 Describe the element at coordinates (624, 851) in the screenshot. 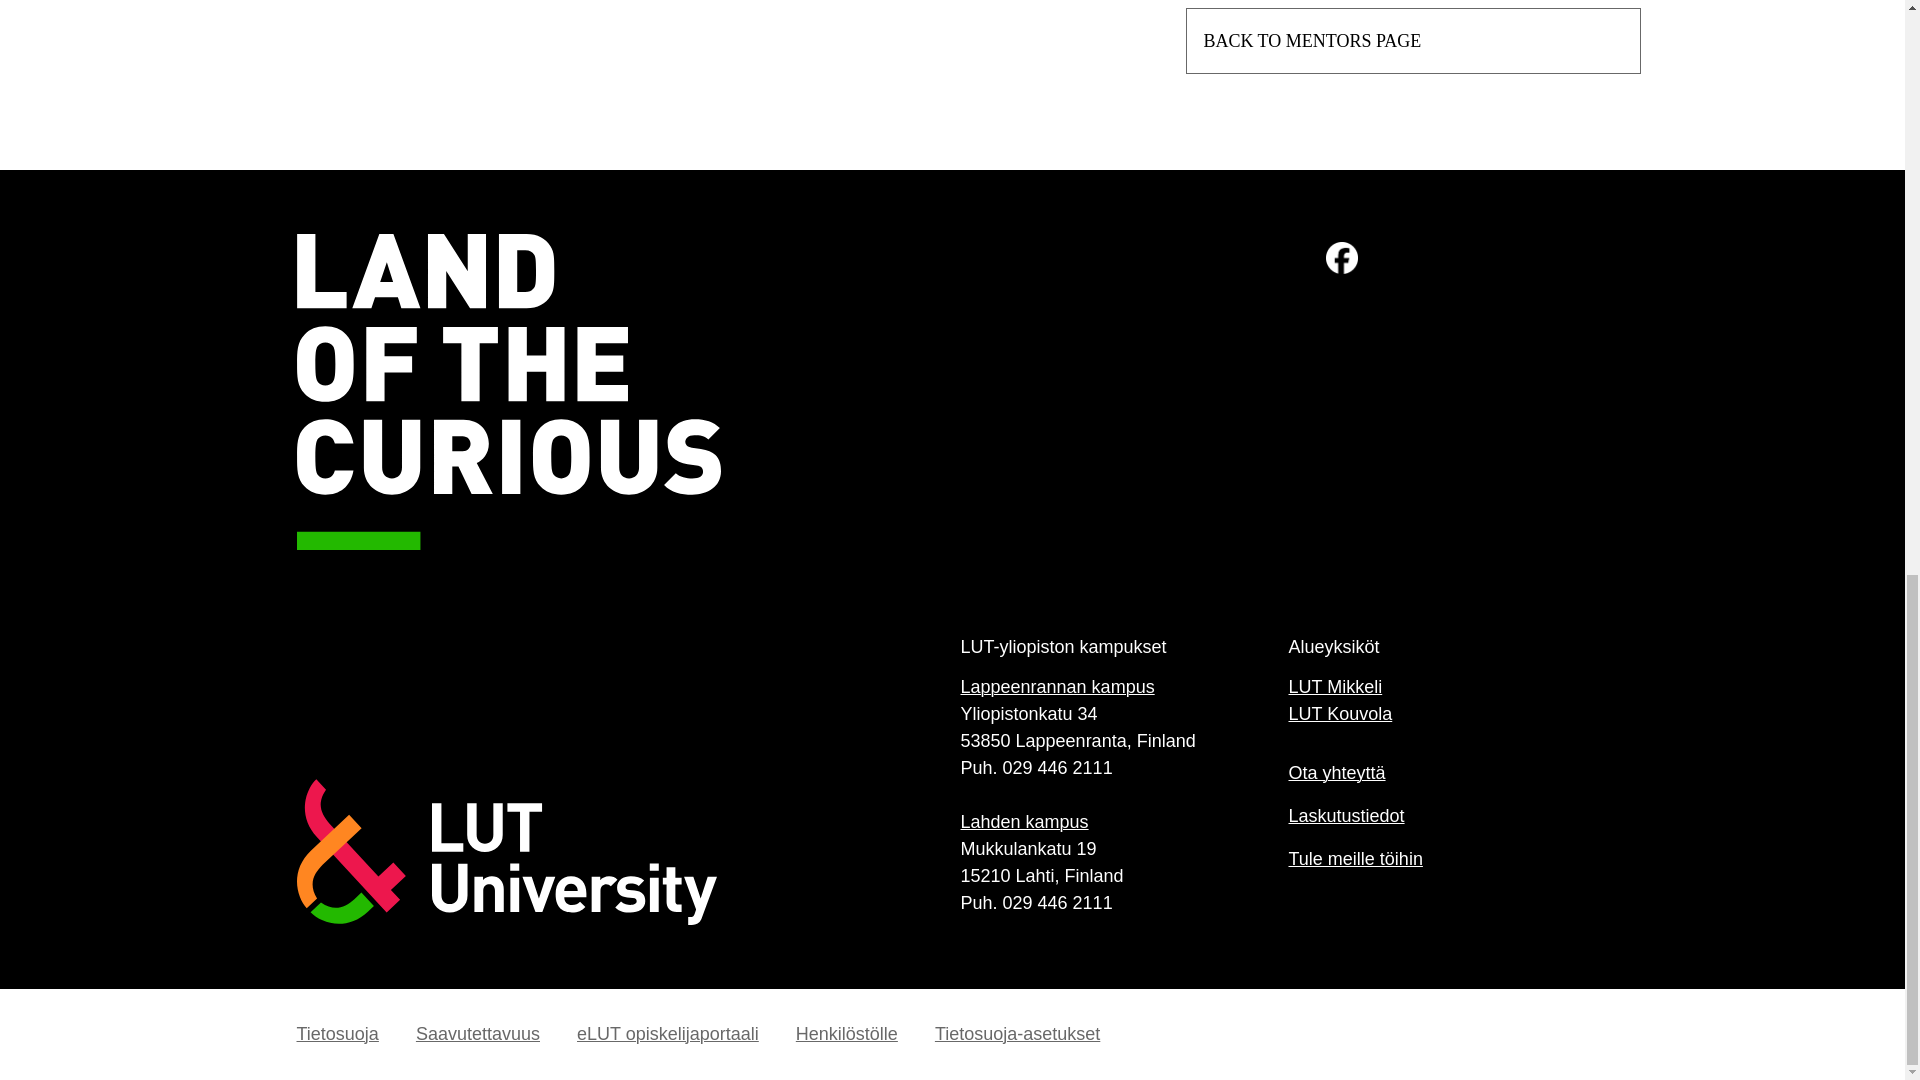

I see `Etusivu` at that location.